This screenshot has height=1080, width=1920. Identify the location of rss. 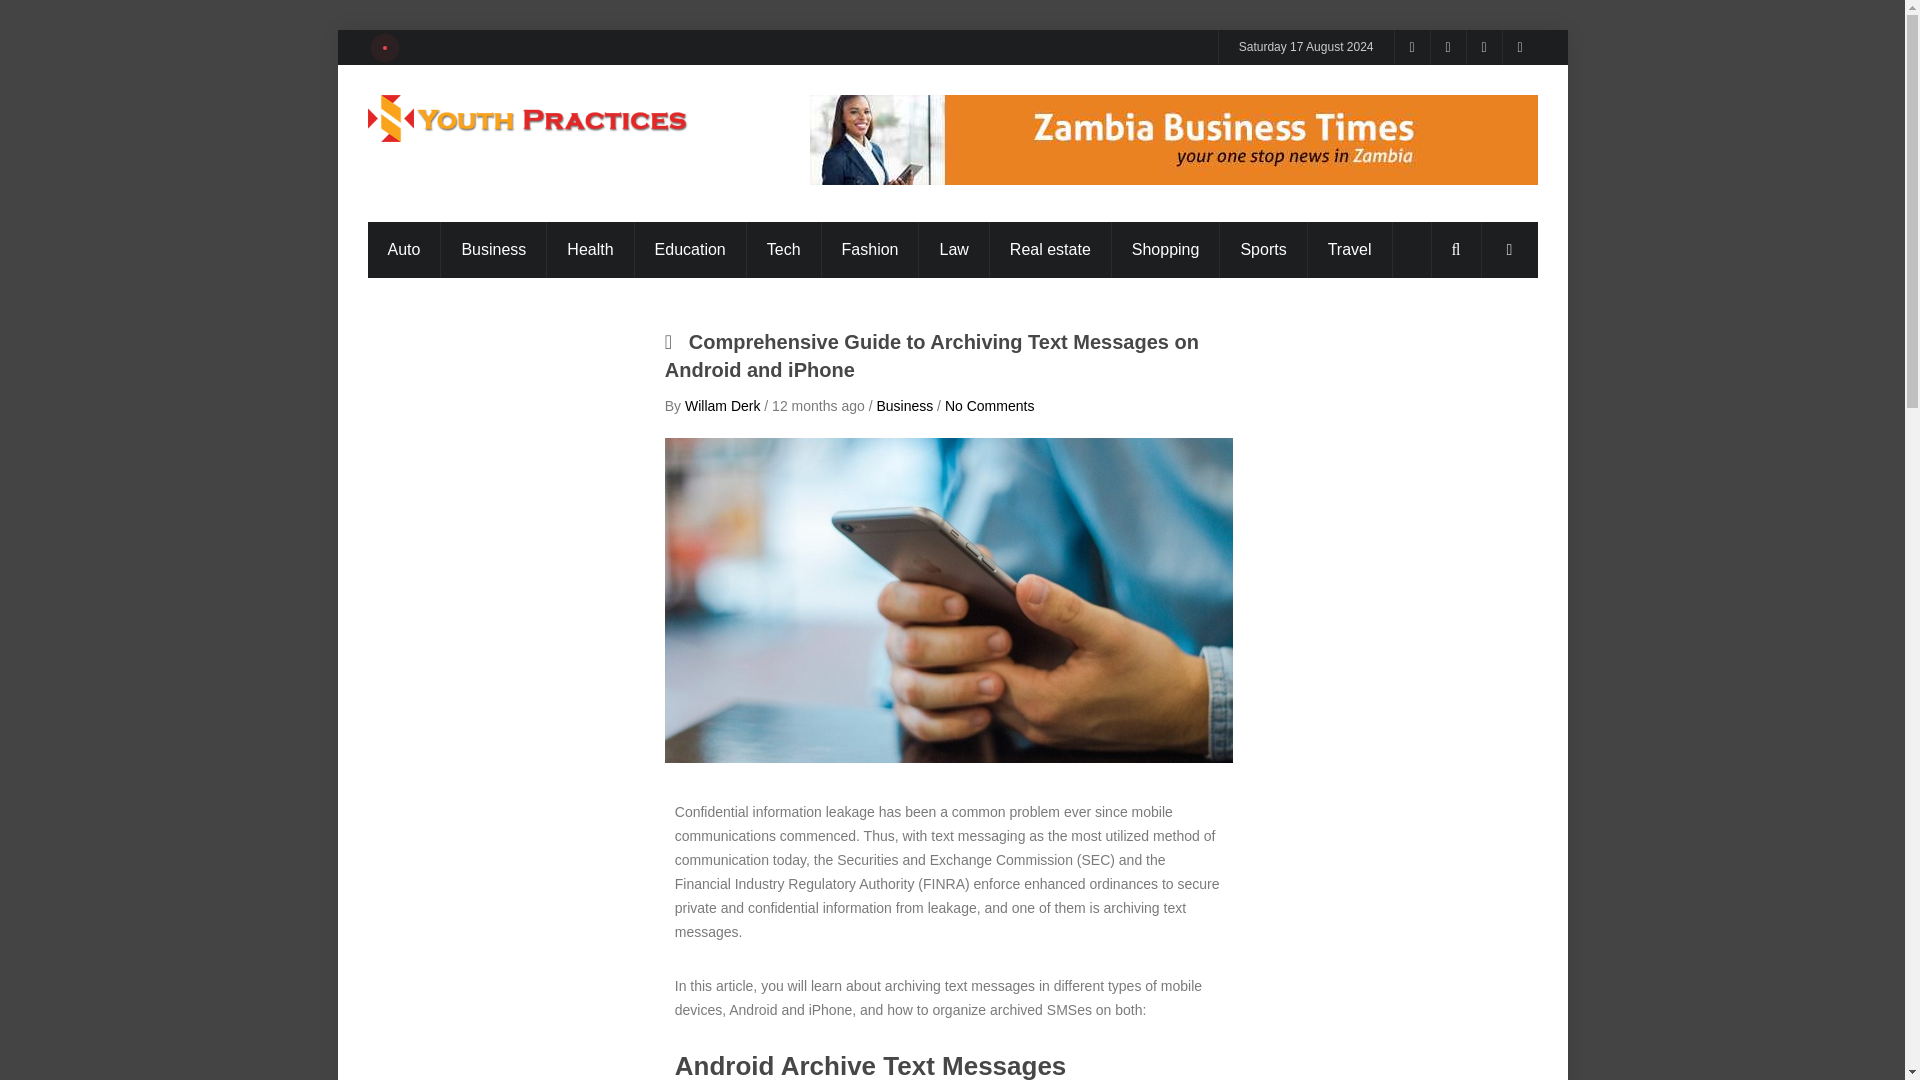
(1412, 47).